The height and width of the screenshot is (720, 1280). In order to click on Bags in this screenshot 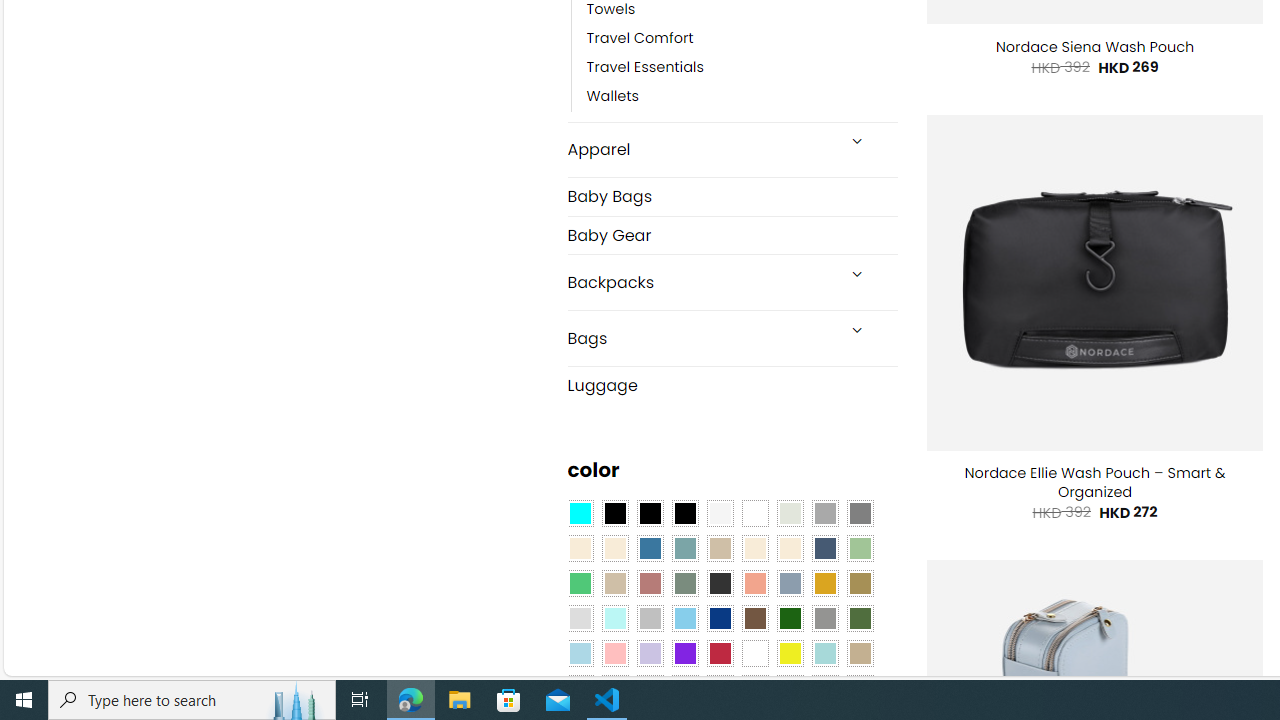, I will do `click(700, 338)`.